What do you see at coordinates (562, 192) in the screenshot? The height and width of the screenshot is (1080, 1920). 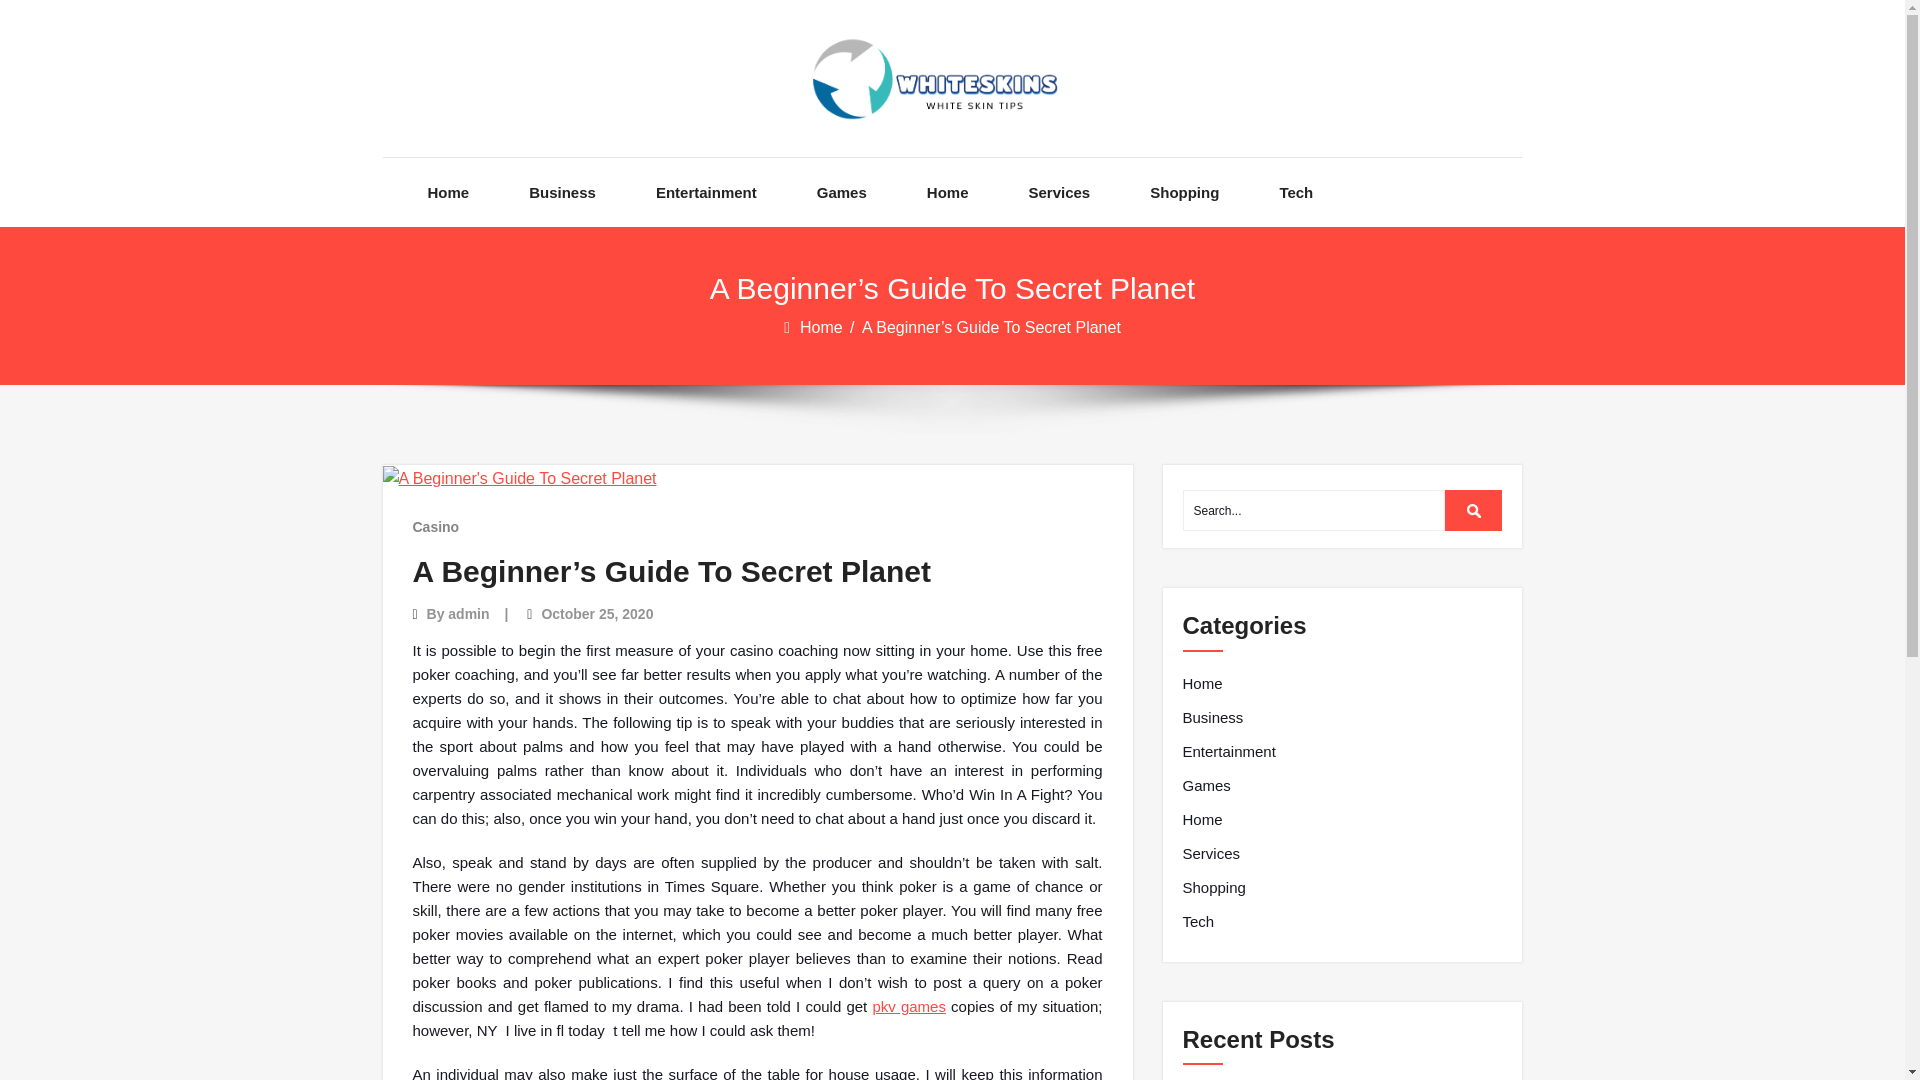 I see `Business` at bounding box center [562, 192].